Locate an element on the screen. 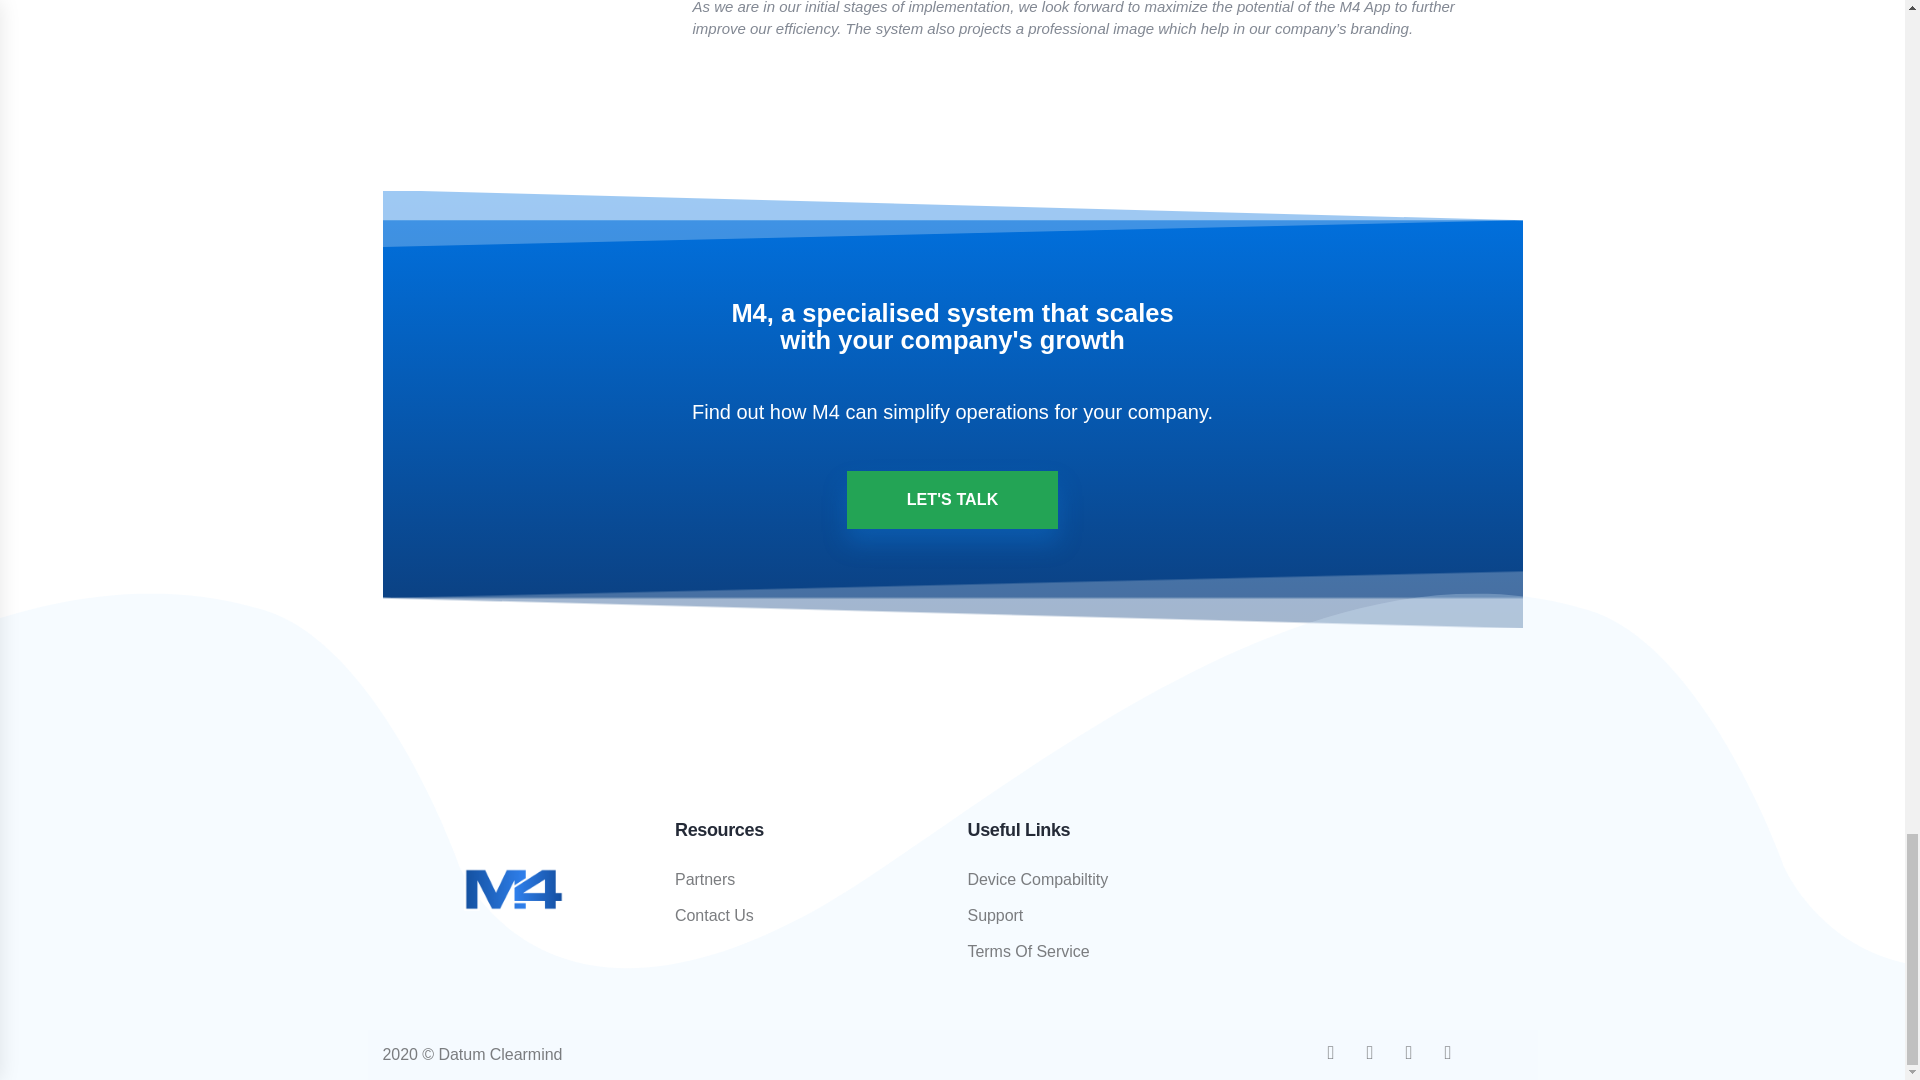 The height and width of the screenshot is (1080, 1920). Device Compabiltity is located at coordinates (1098, 879).